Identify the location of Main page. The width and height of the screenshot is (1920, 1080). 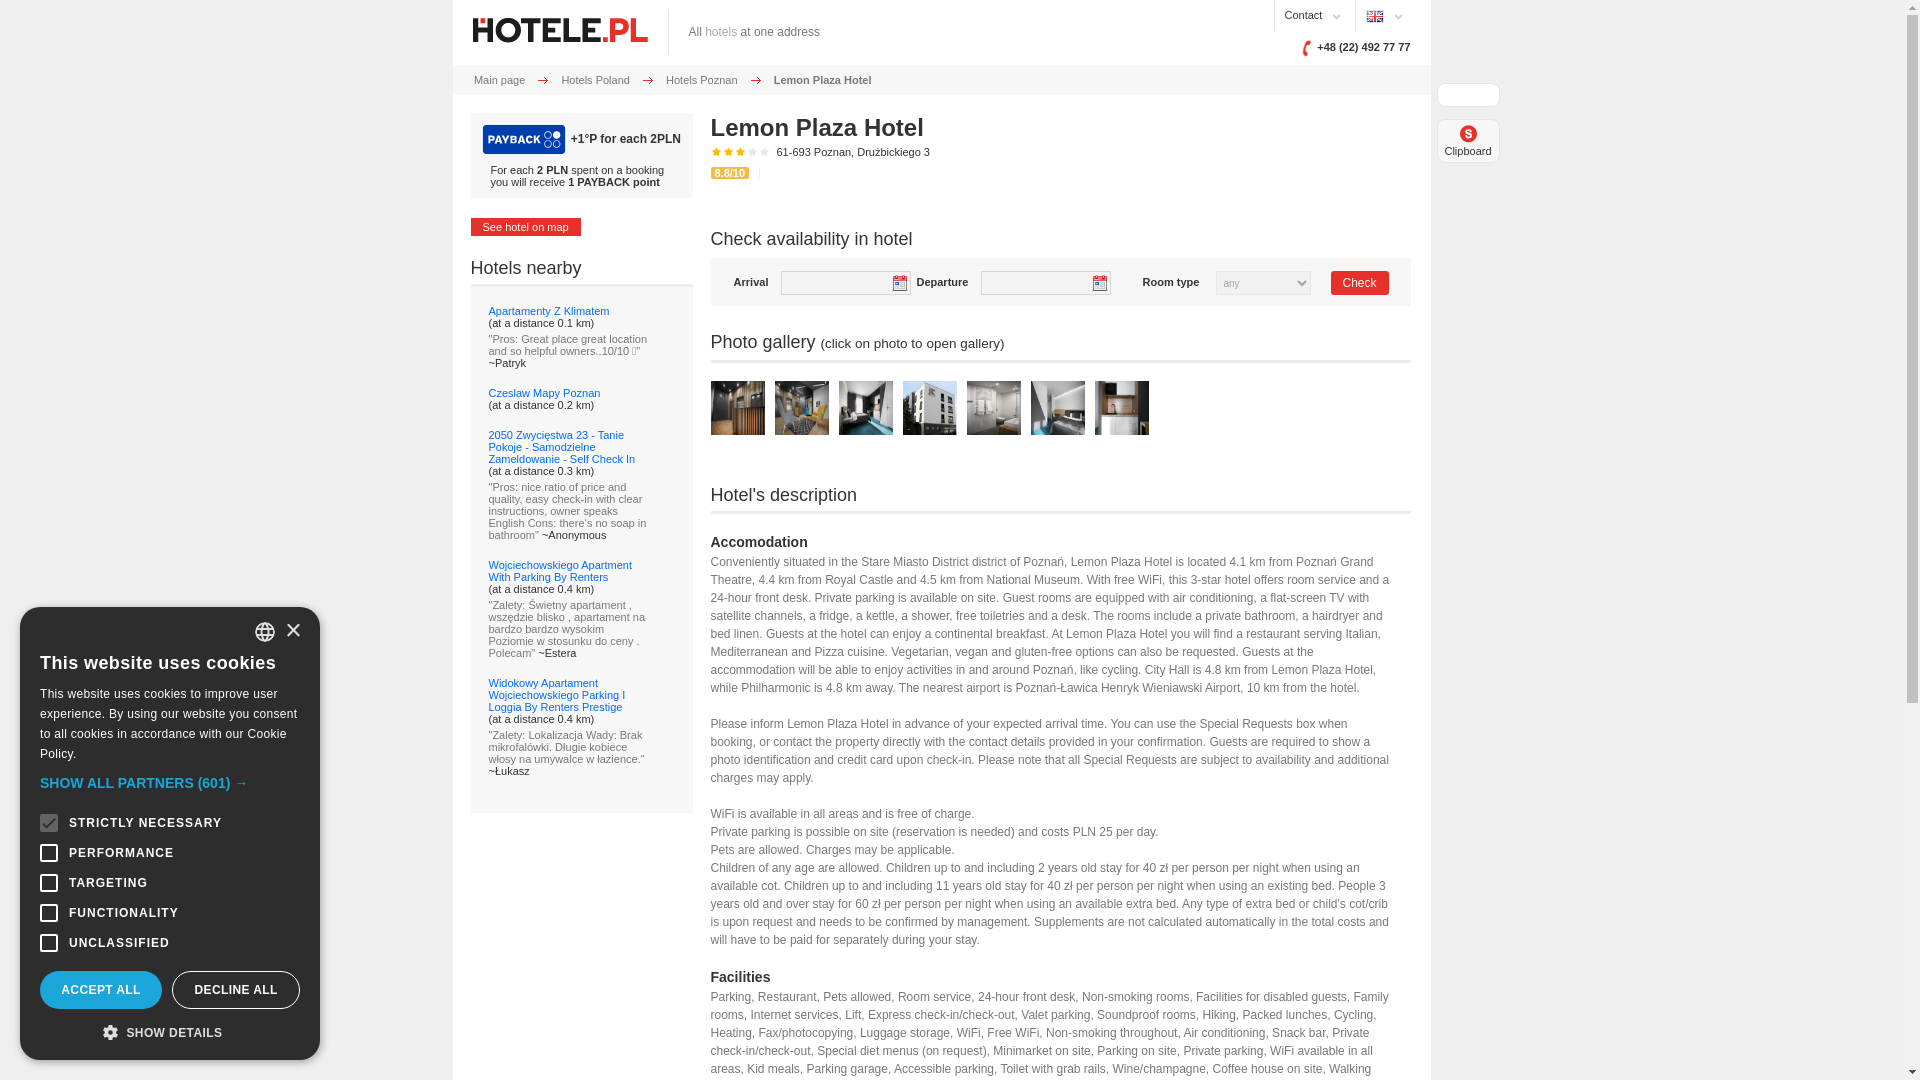
(499, 80).